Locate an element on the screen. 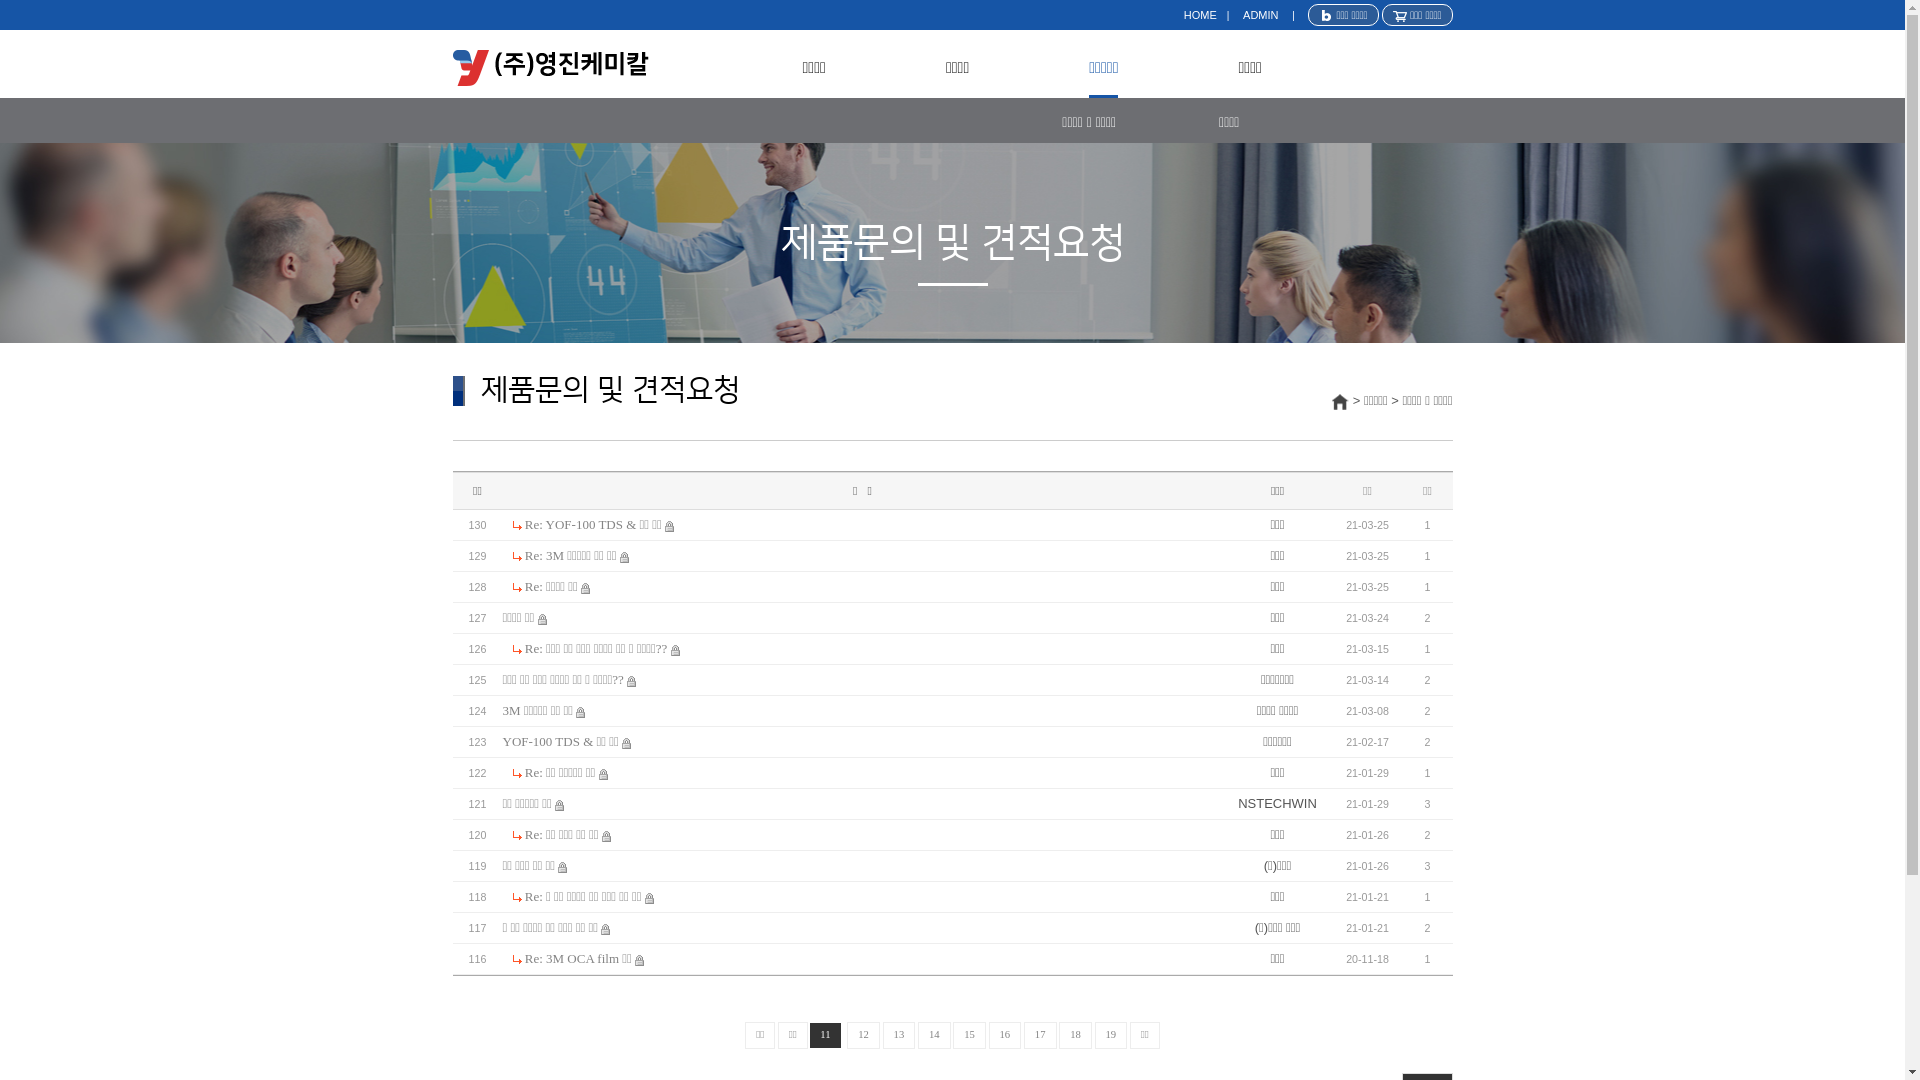 The height and width of the screenshot is (1080, 1920). 13 is located at coordinates (900, 1036).